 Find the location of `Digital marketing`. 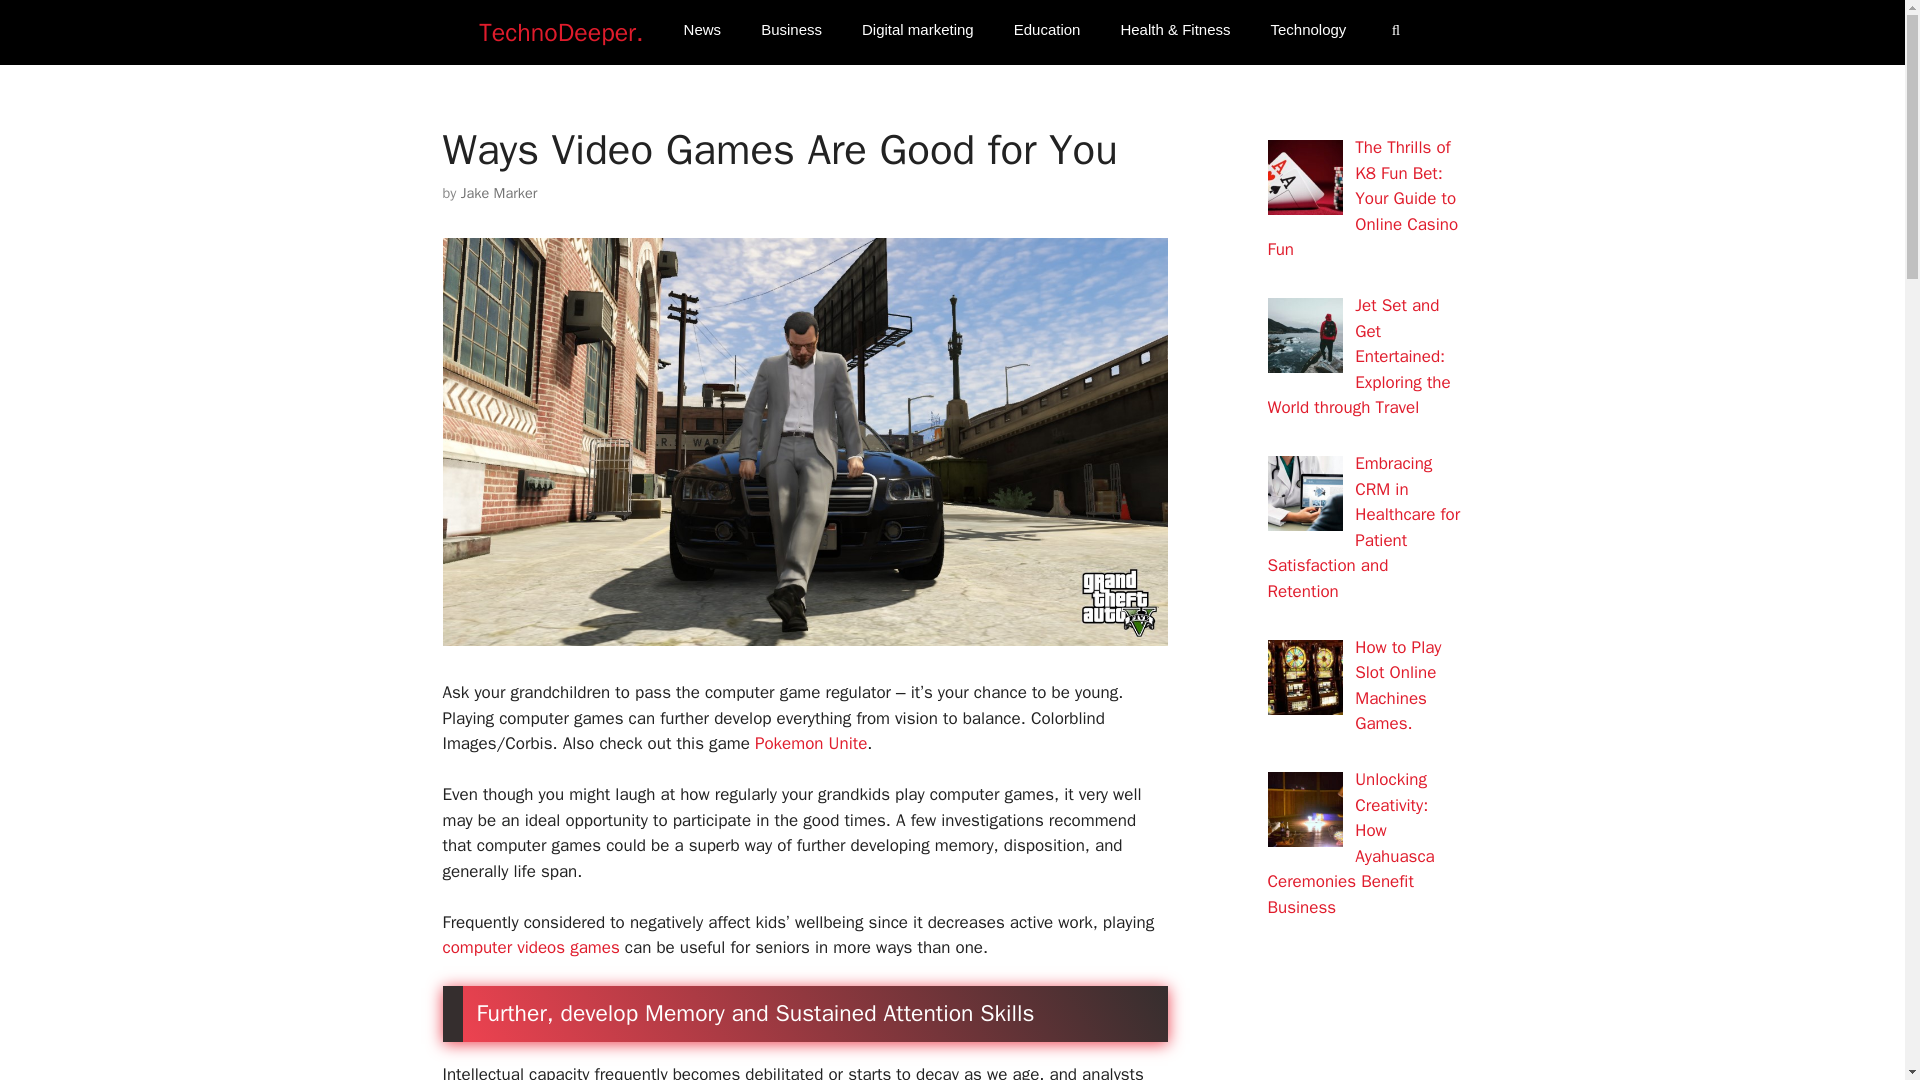

Digital marketing is located at coordinates (918, 30).